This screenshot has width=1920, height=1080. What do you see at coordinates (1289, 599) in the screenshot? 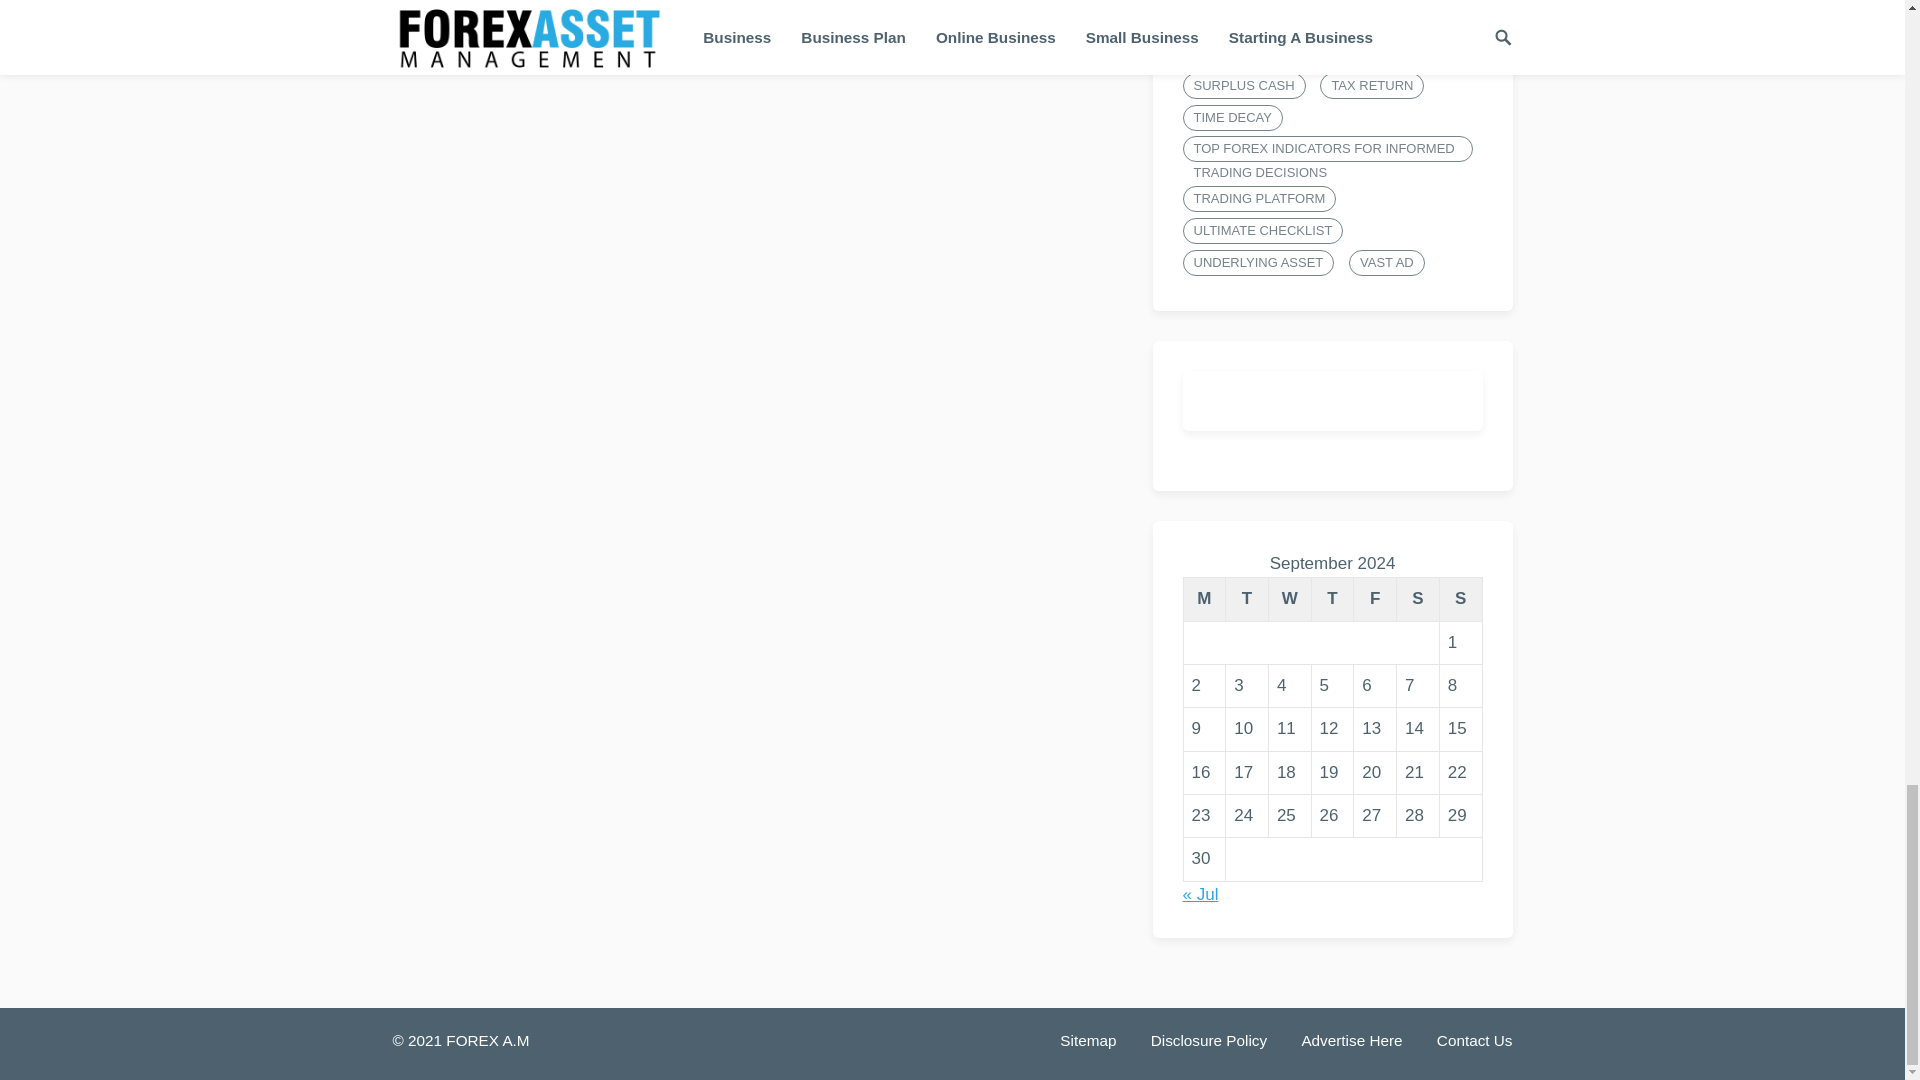
I see `Wednesday` at bounding box center [1289, 599].